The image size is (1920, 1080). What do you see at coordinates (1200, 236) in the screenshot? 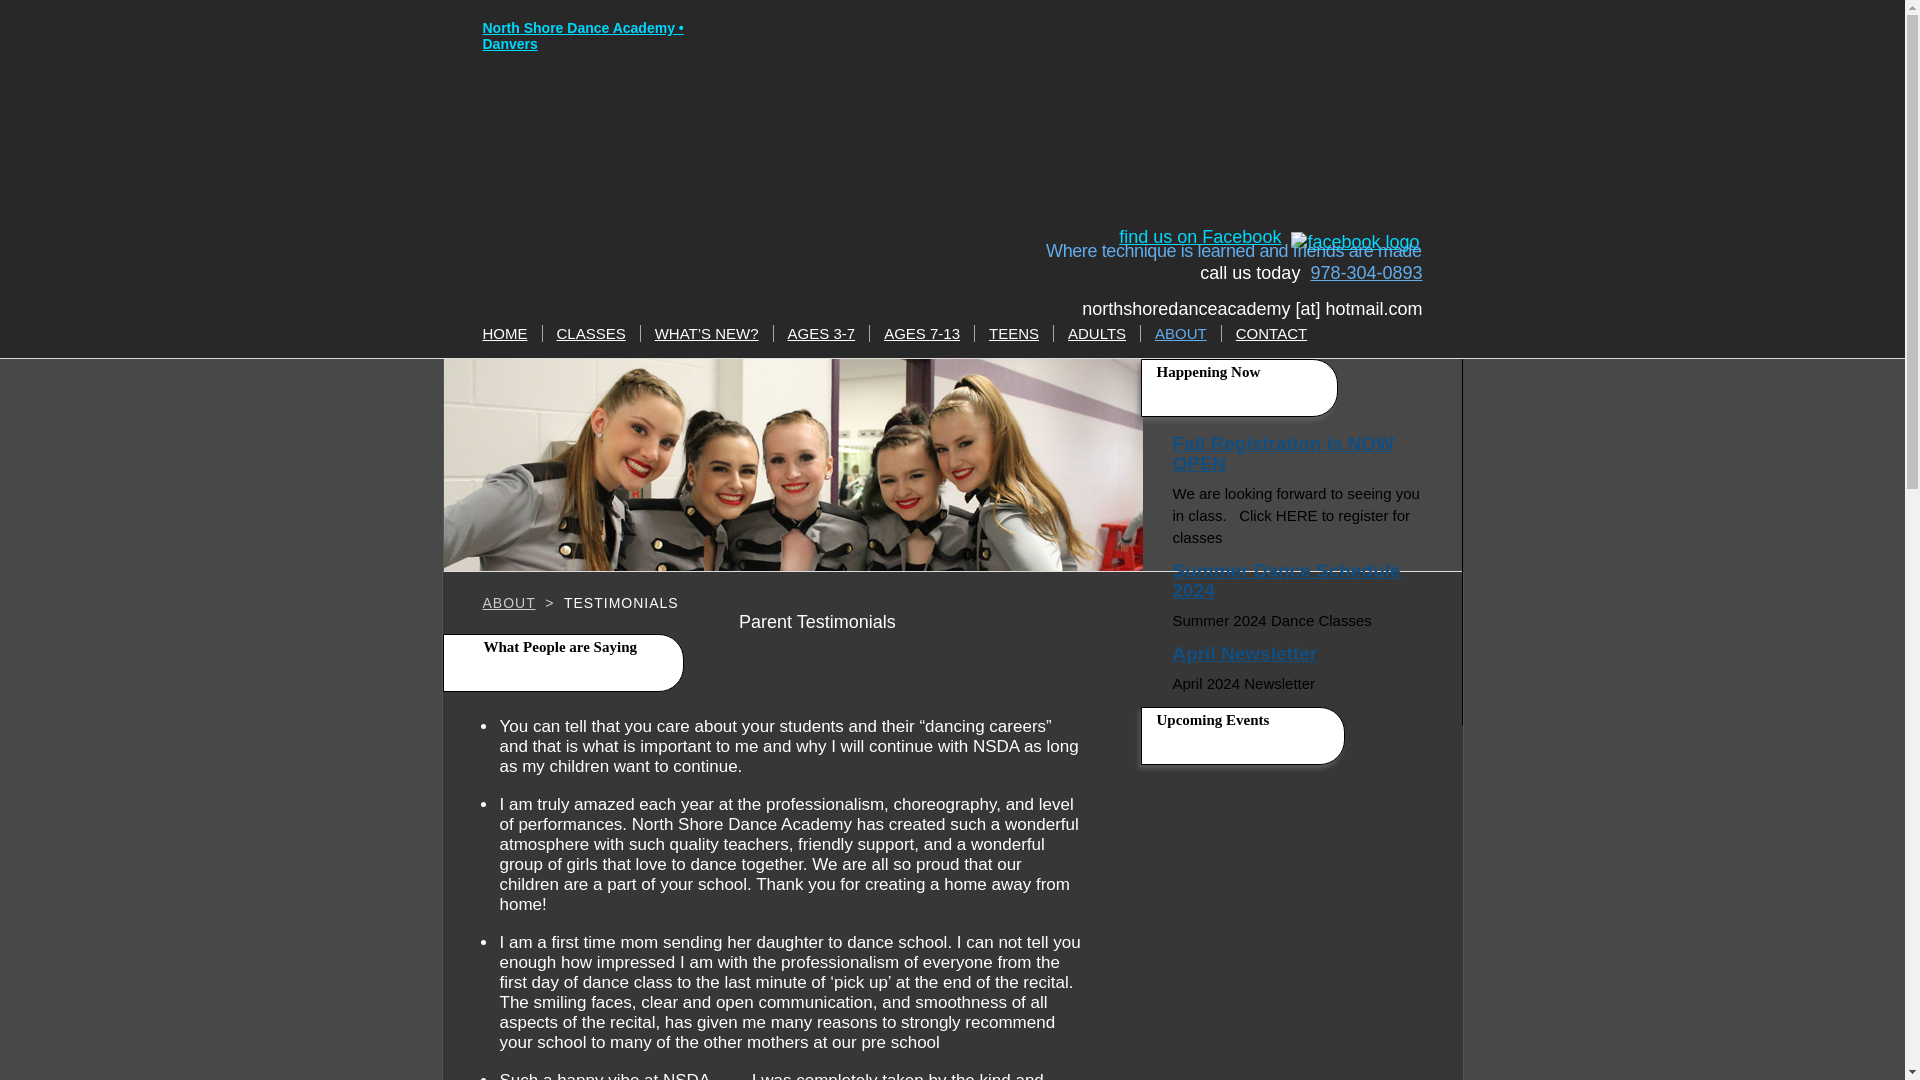
I see `find us on Facebook` at bounding box center [1200, 236].